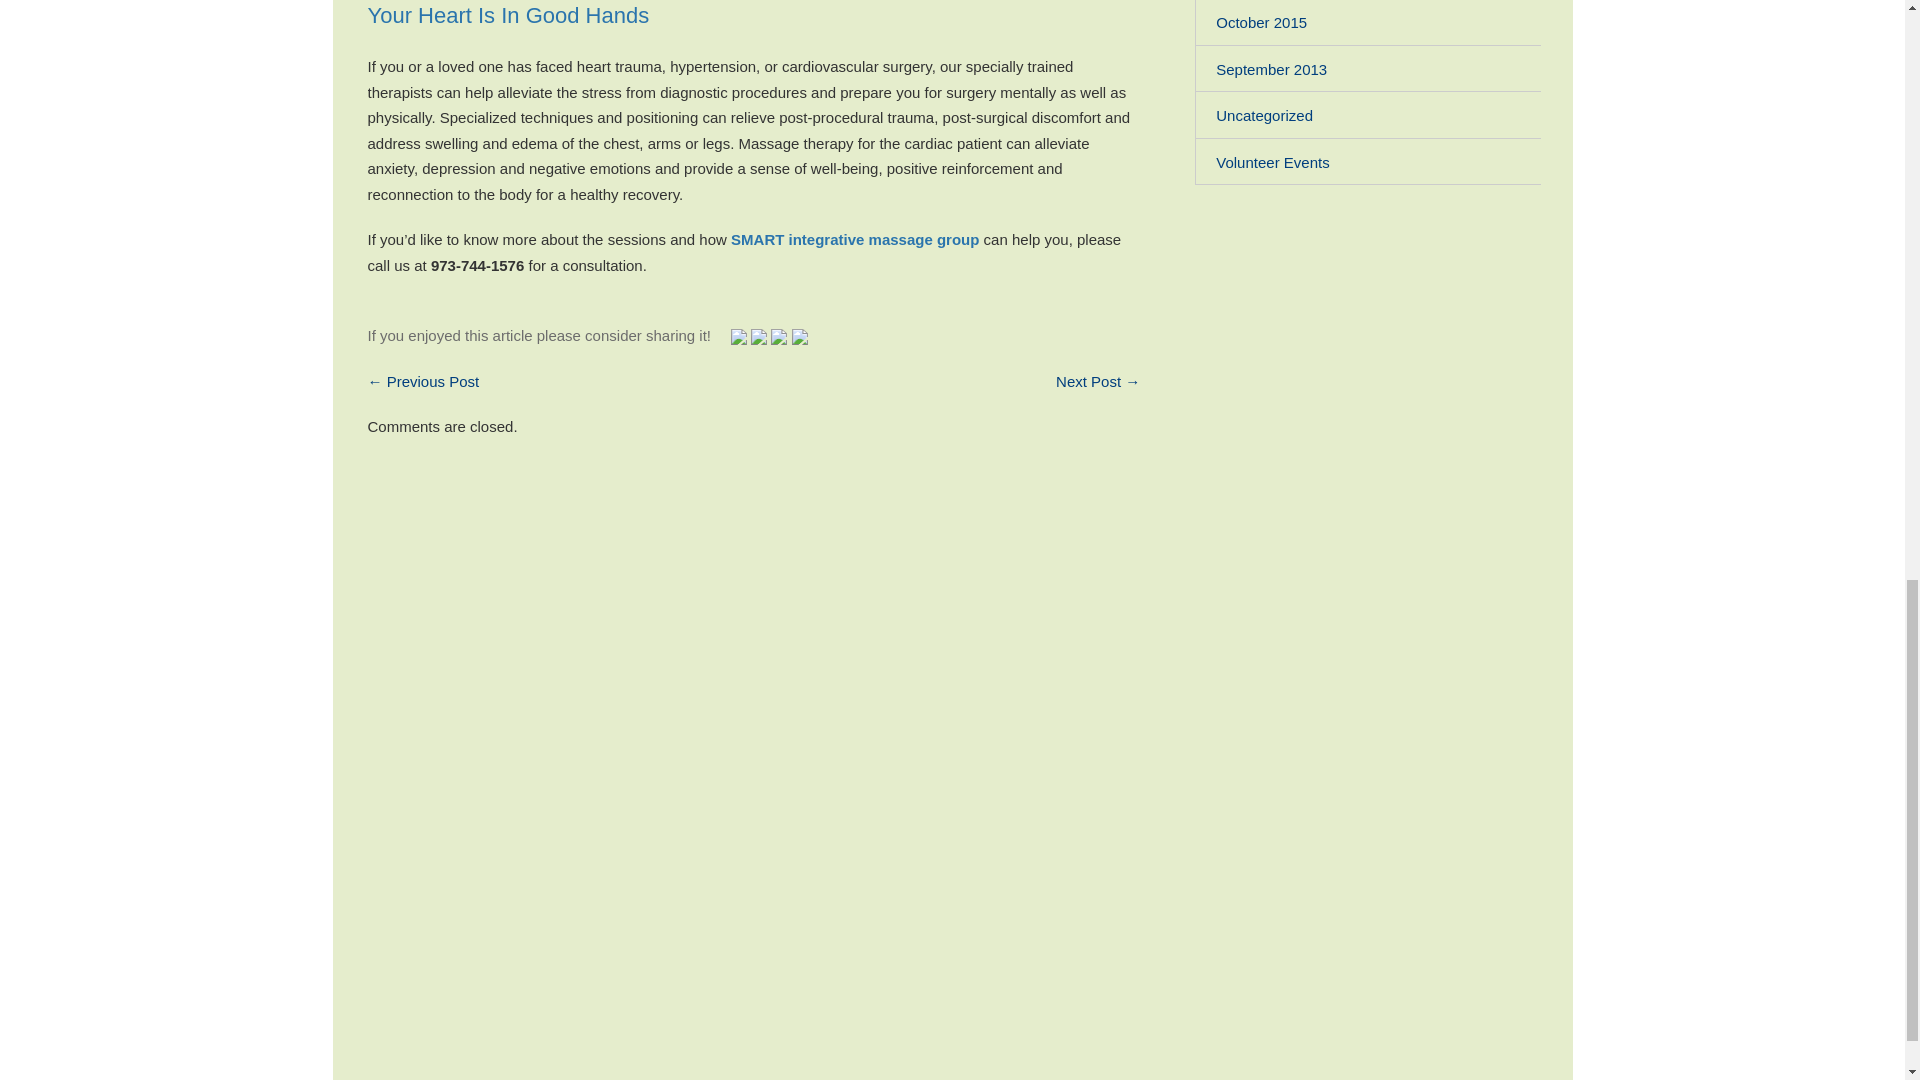 This screenshot has width=1920, height=1080. I want to click on facebook, so click(779, 336).